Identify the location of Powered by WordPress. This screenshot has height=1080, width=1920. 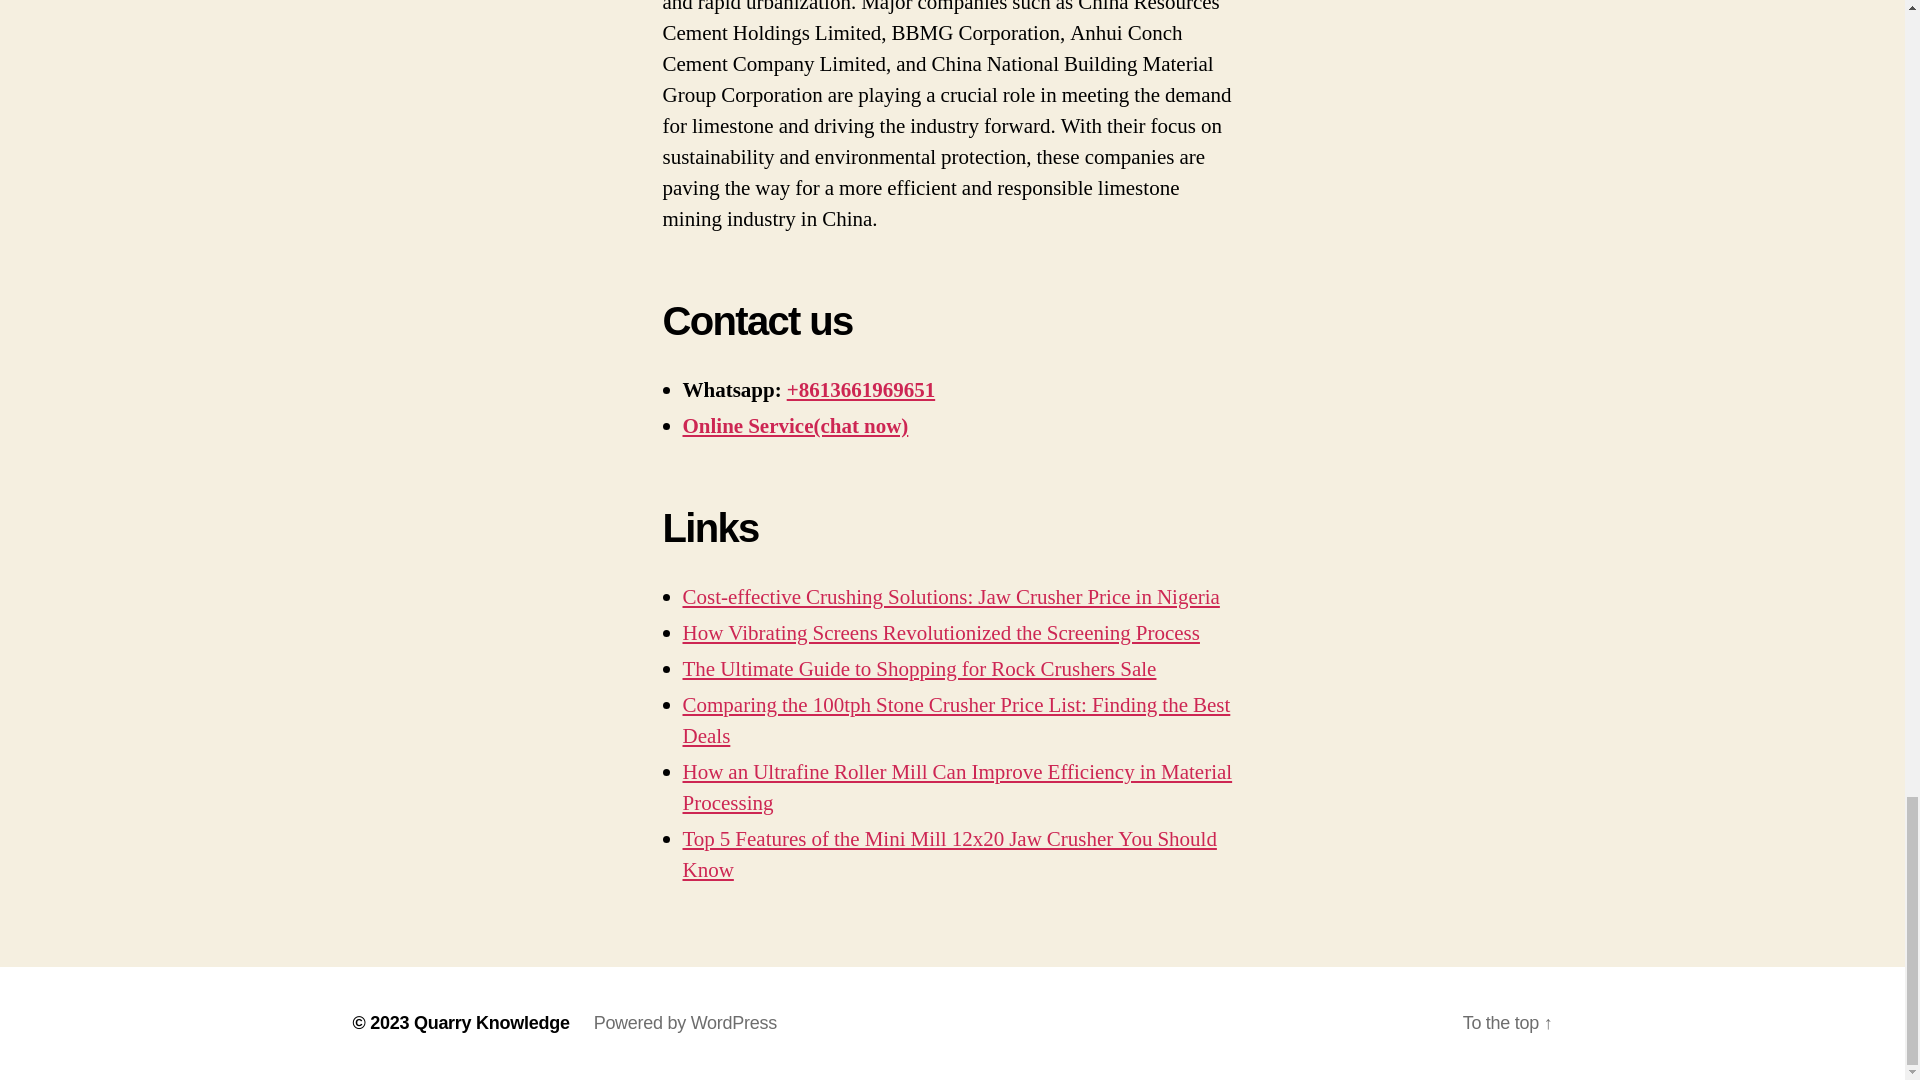
(685, 1022).